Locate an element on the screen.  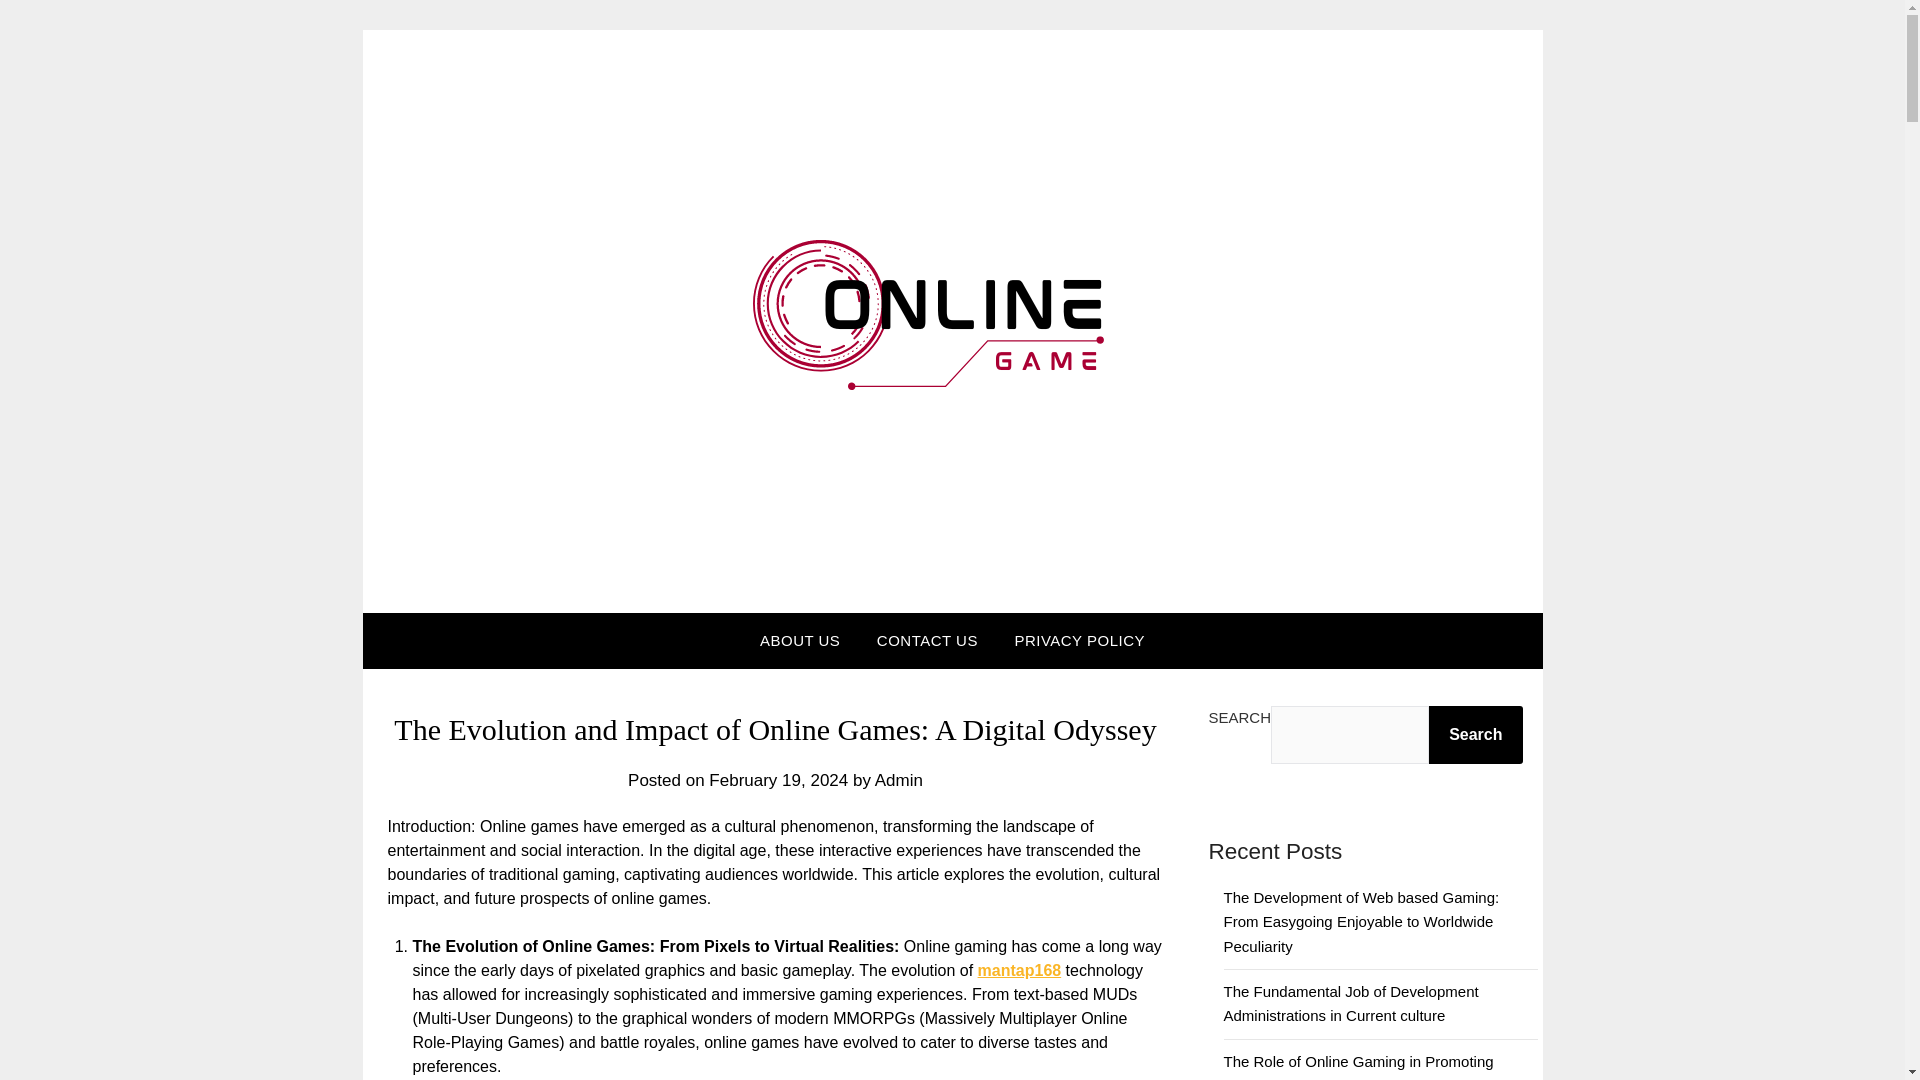
mantap168 is located at coordinates (1019, 970).